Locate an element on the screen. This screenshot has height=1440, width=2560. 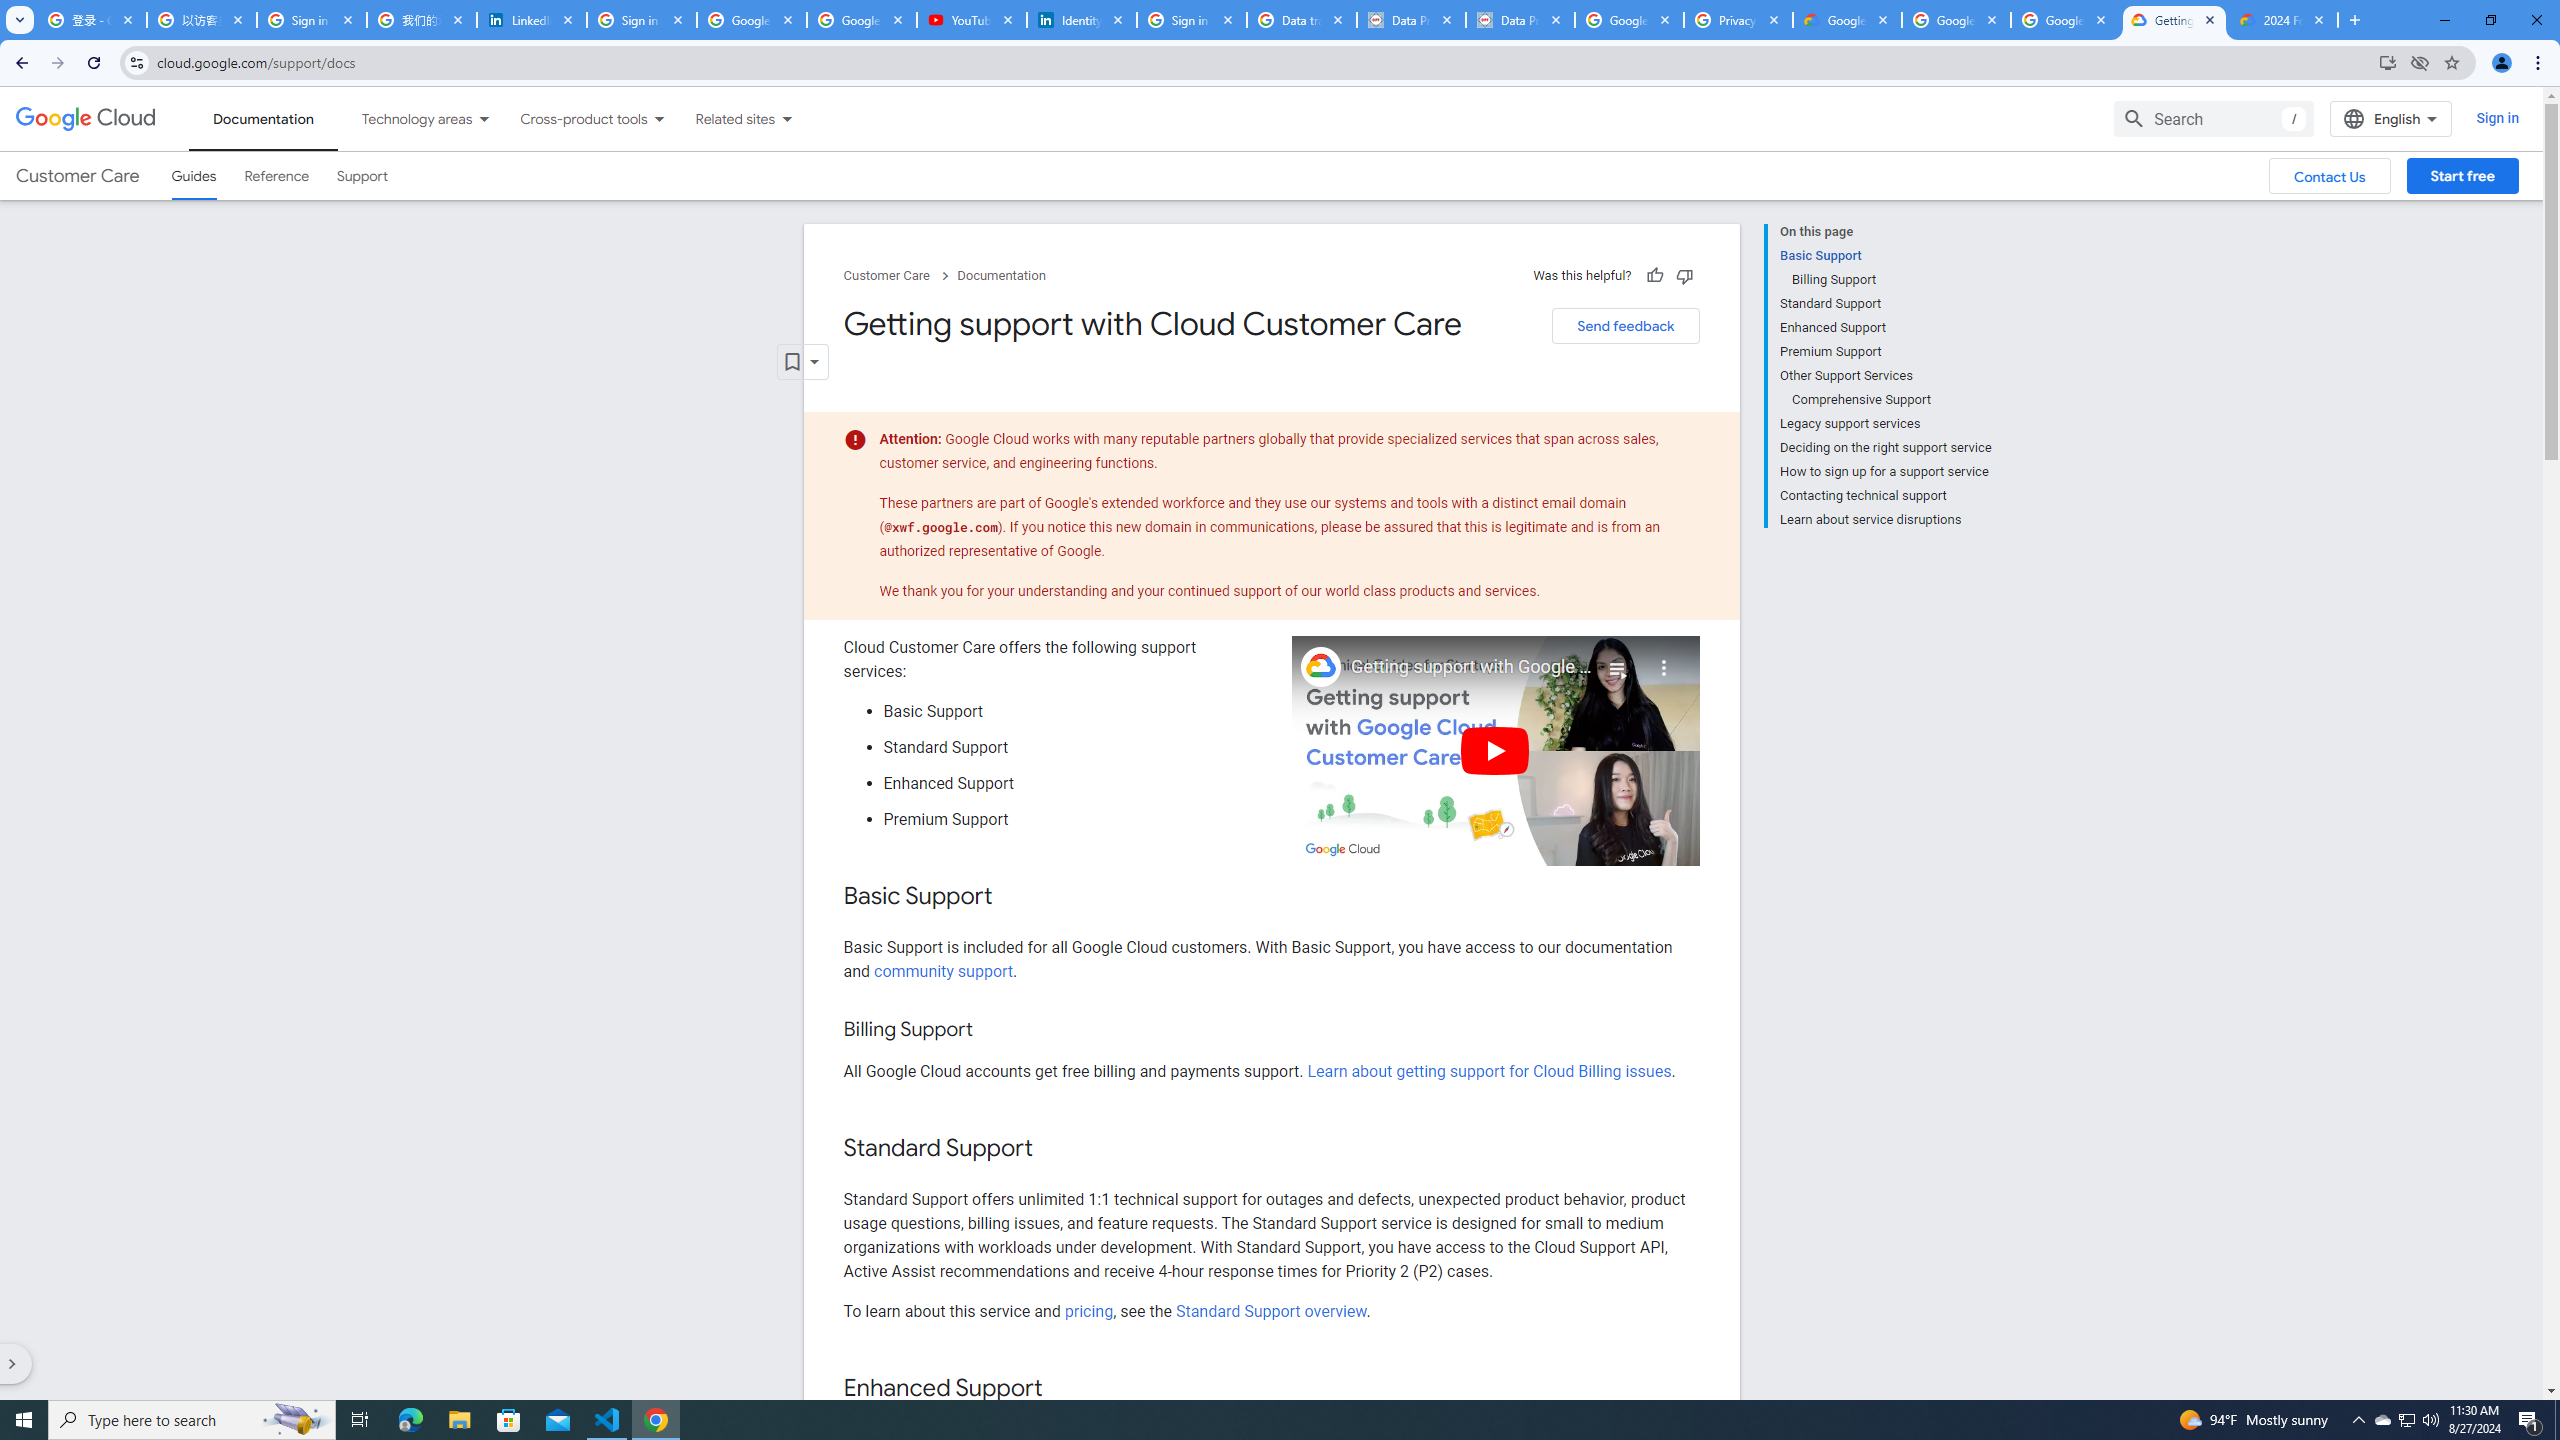
Google Cloud Terms Directory | Google Cloud is located at coordinates (1846, 20).